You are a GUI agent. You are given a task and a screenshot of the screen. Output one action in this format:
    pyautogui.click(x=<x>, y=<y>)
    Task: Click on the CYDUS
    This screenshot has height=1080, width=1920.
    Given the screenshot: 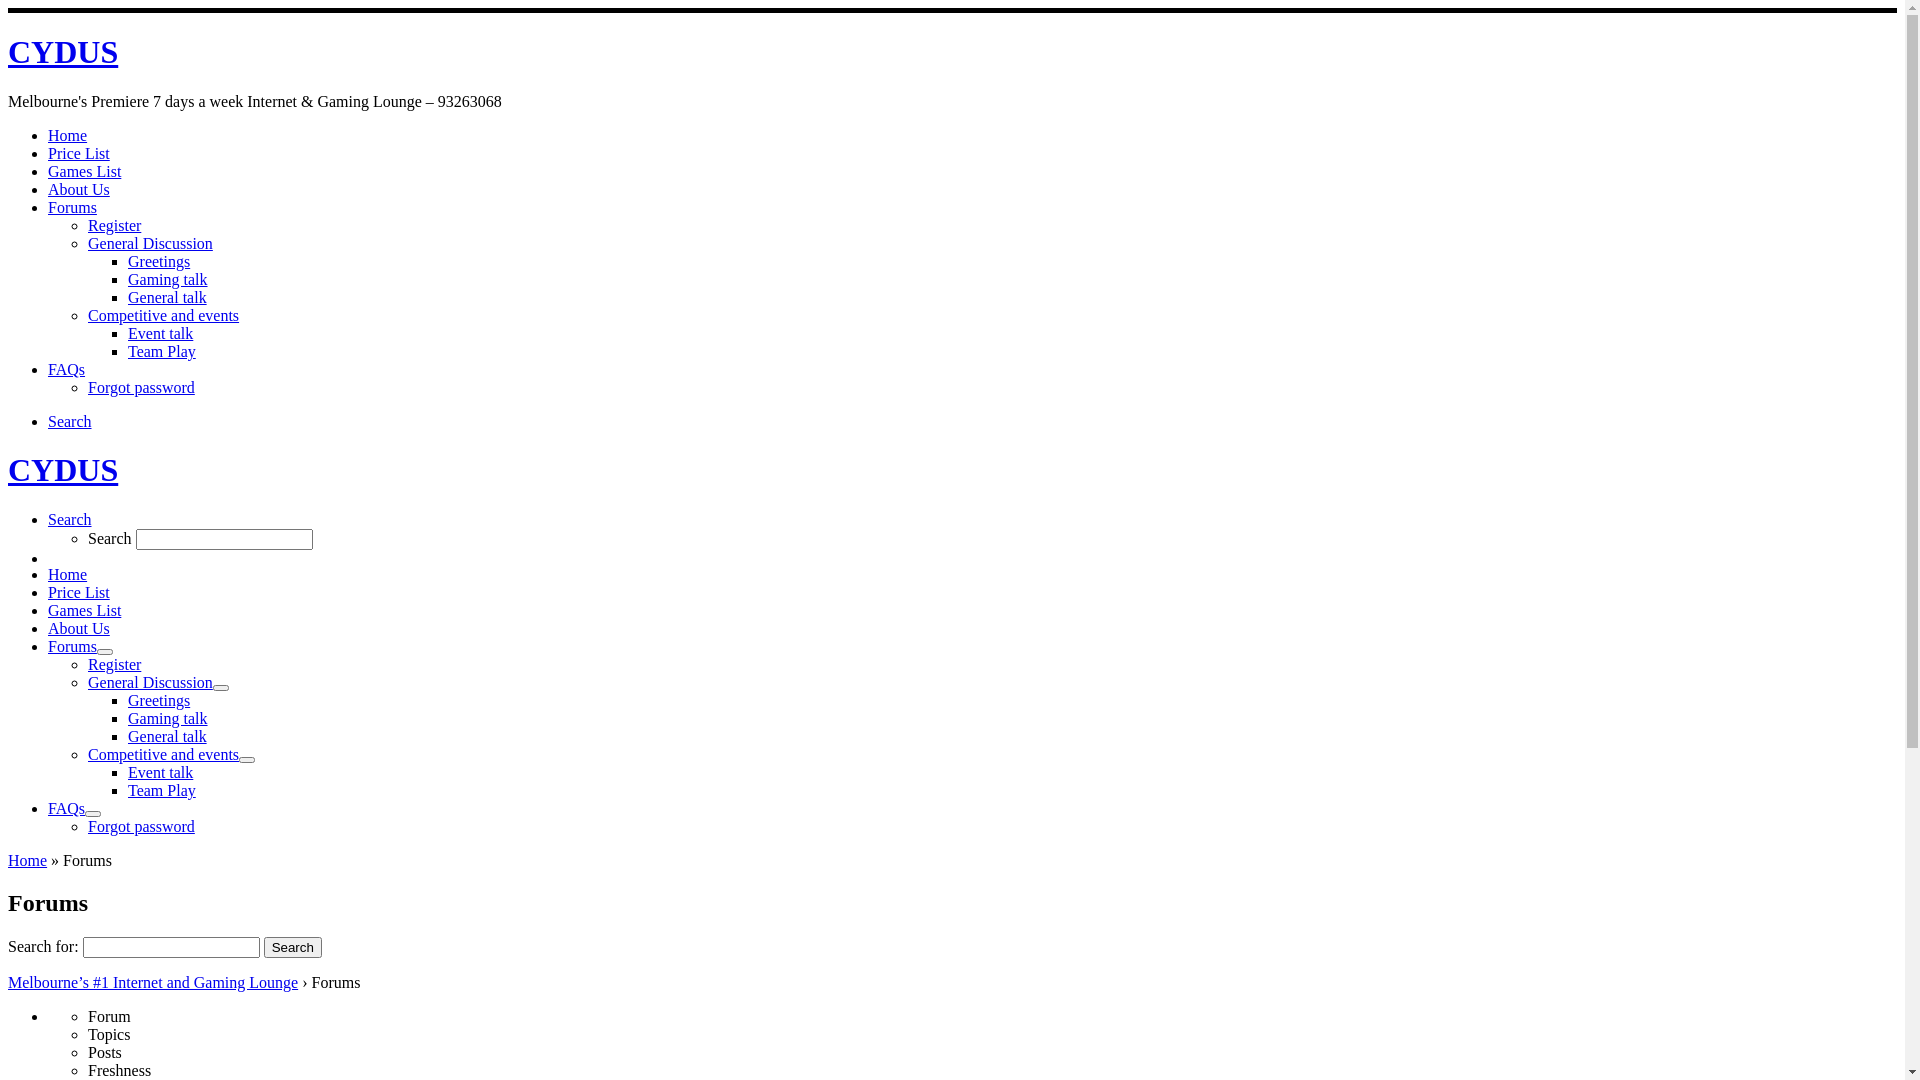 What is the action you would take?
    pyautogui.click(x=63, y=470)
    